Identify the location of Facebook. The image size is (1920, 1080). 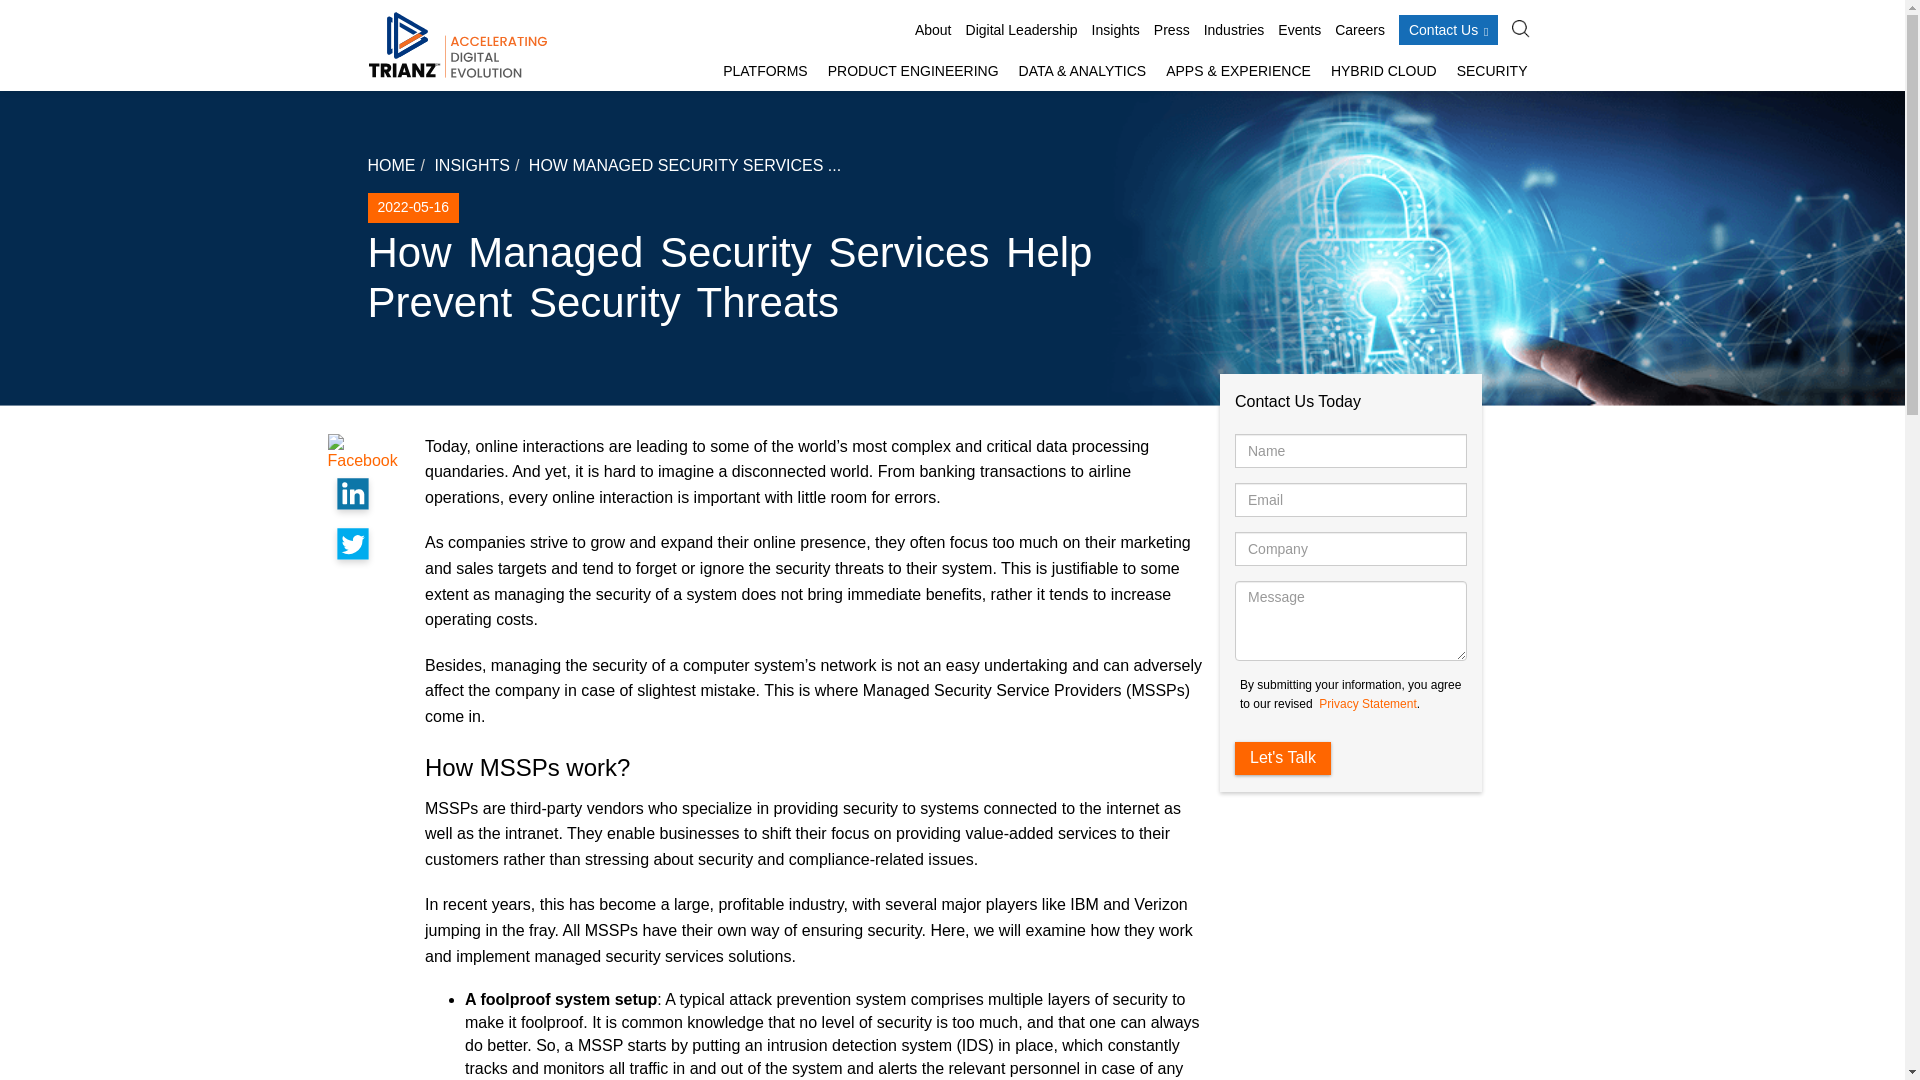
(369, 451).